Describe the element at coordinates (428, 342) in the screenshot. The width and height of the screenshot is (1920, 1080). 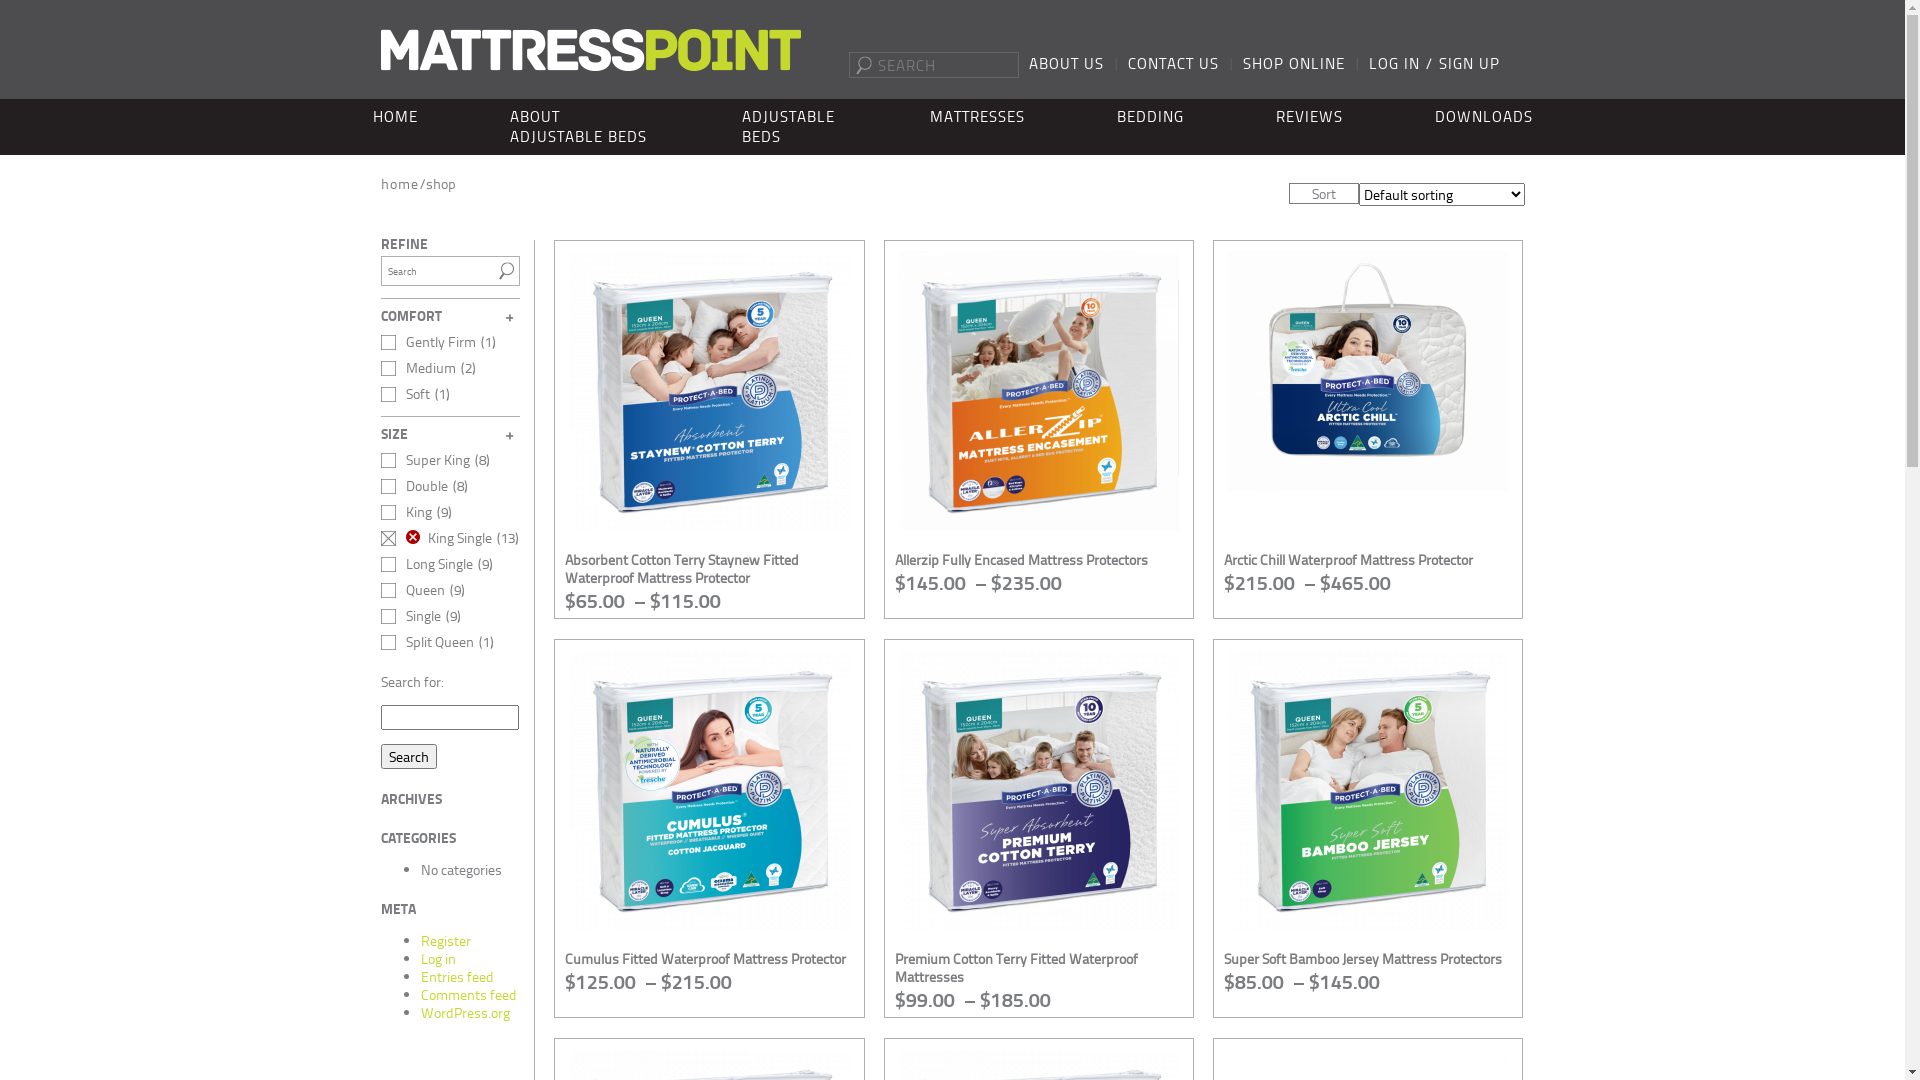
I see `Gently Firm` at that location.